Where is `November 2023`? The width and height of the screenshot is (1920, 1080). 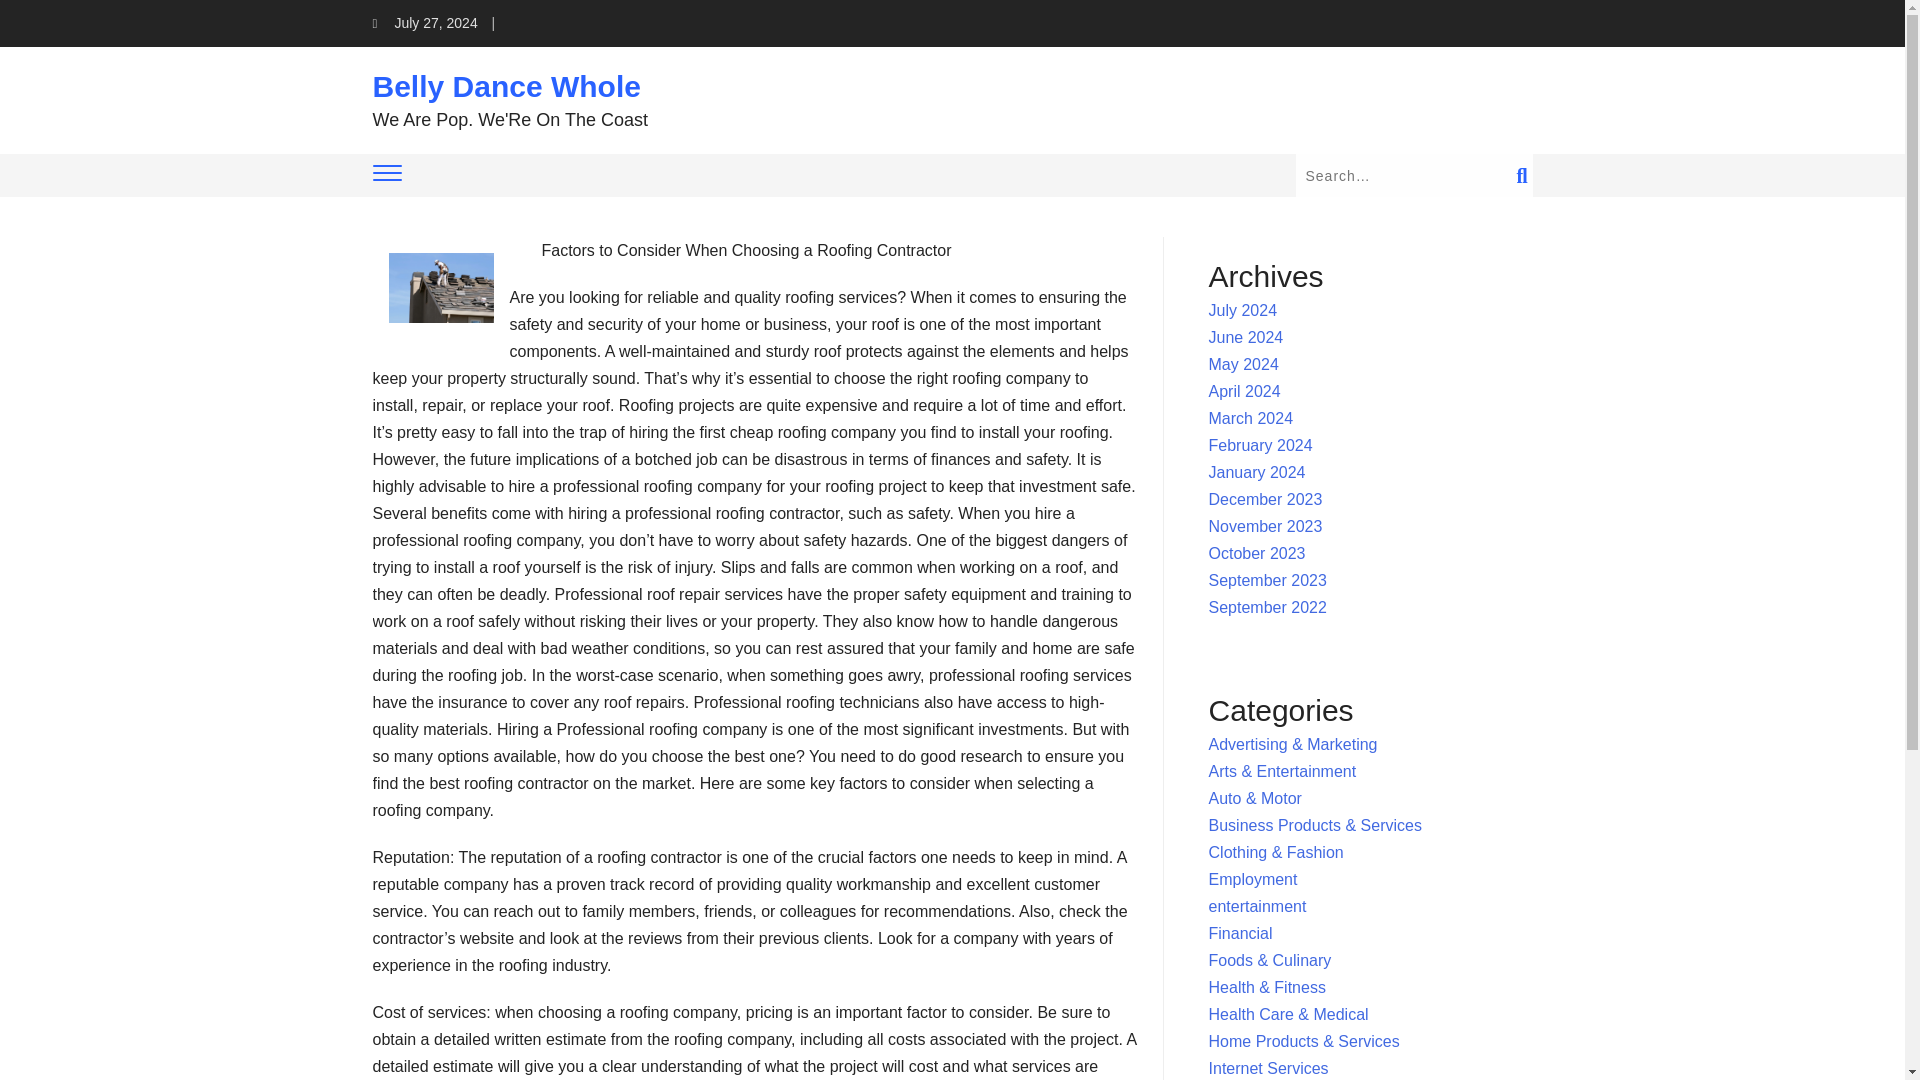
November 2023 is located at coordinates (1266, 526).